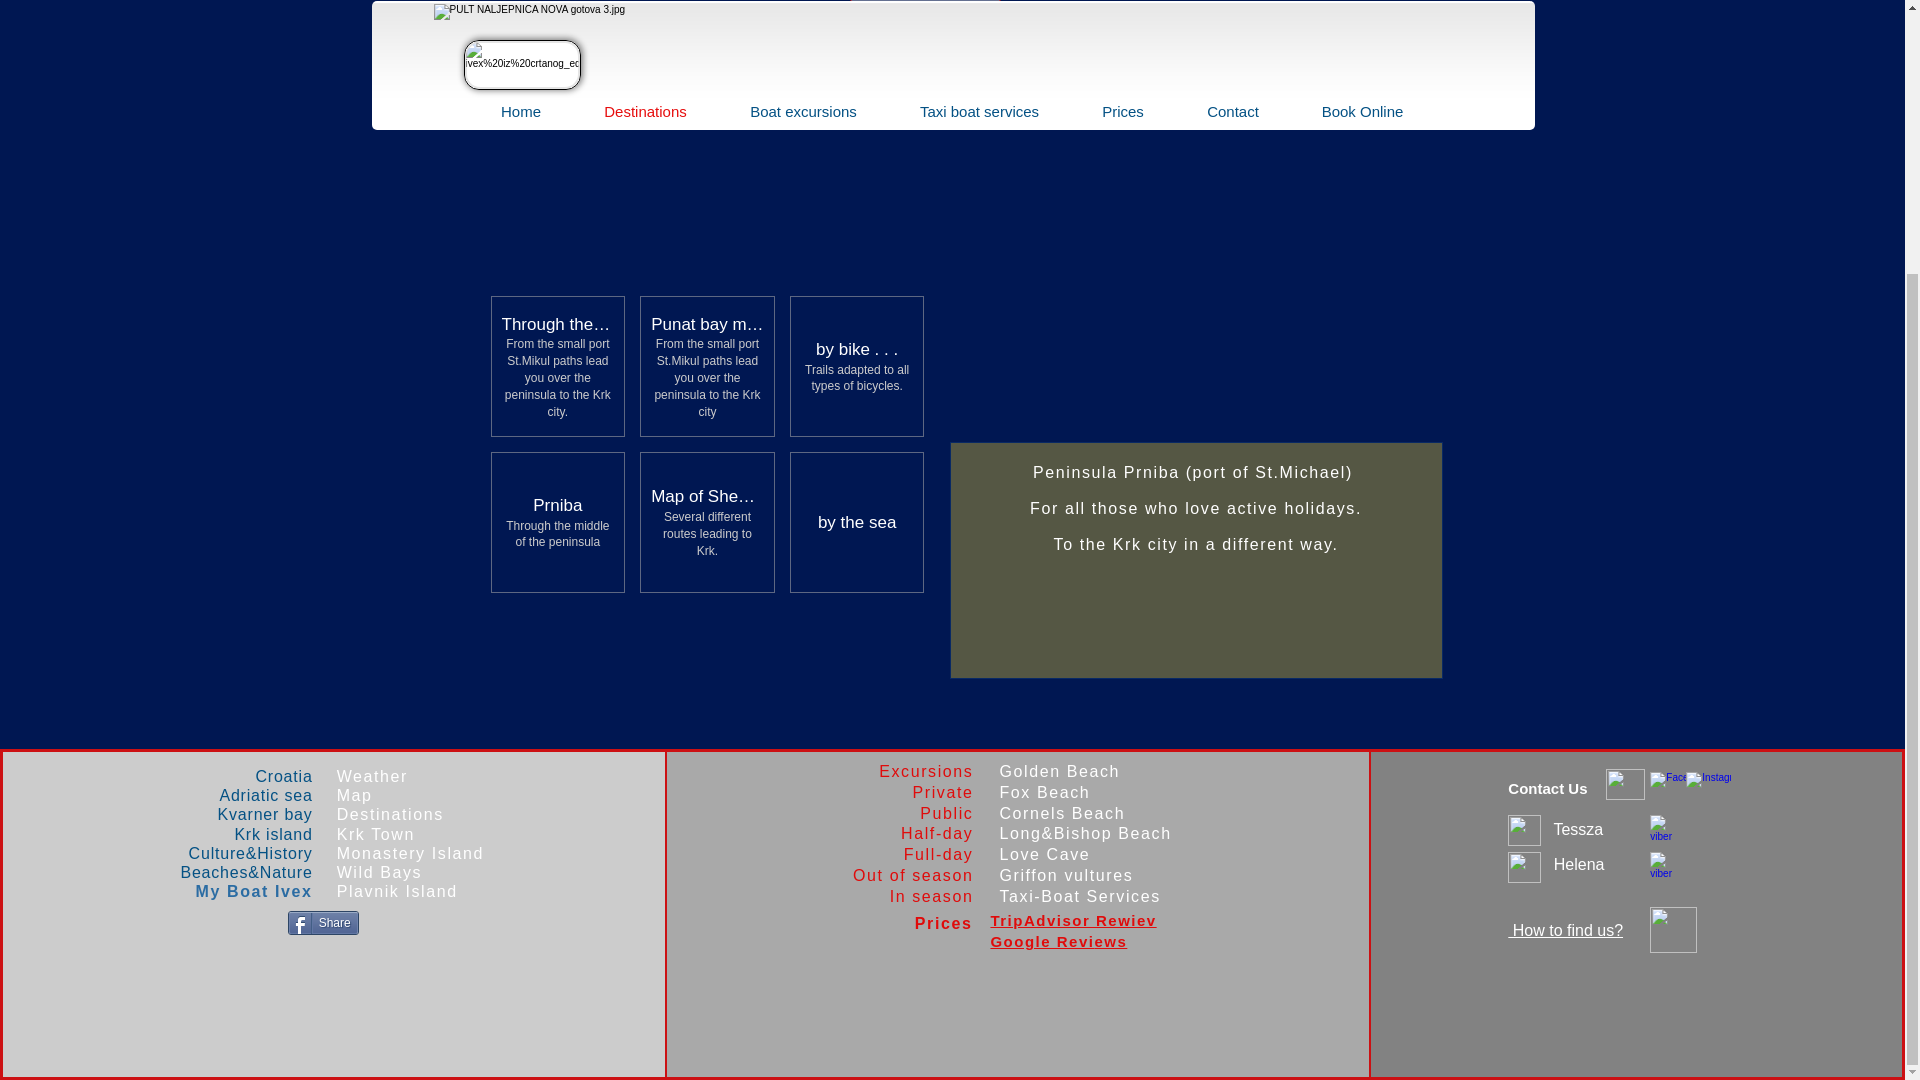  What do you see at coordinates (1268, 40) in the screenshot?
I see `street office` at bounding box center [1268, 40].